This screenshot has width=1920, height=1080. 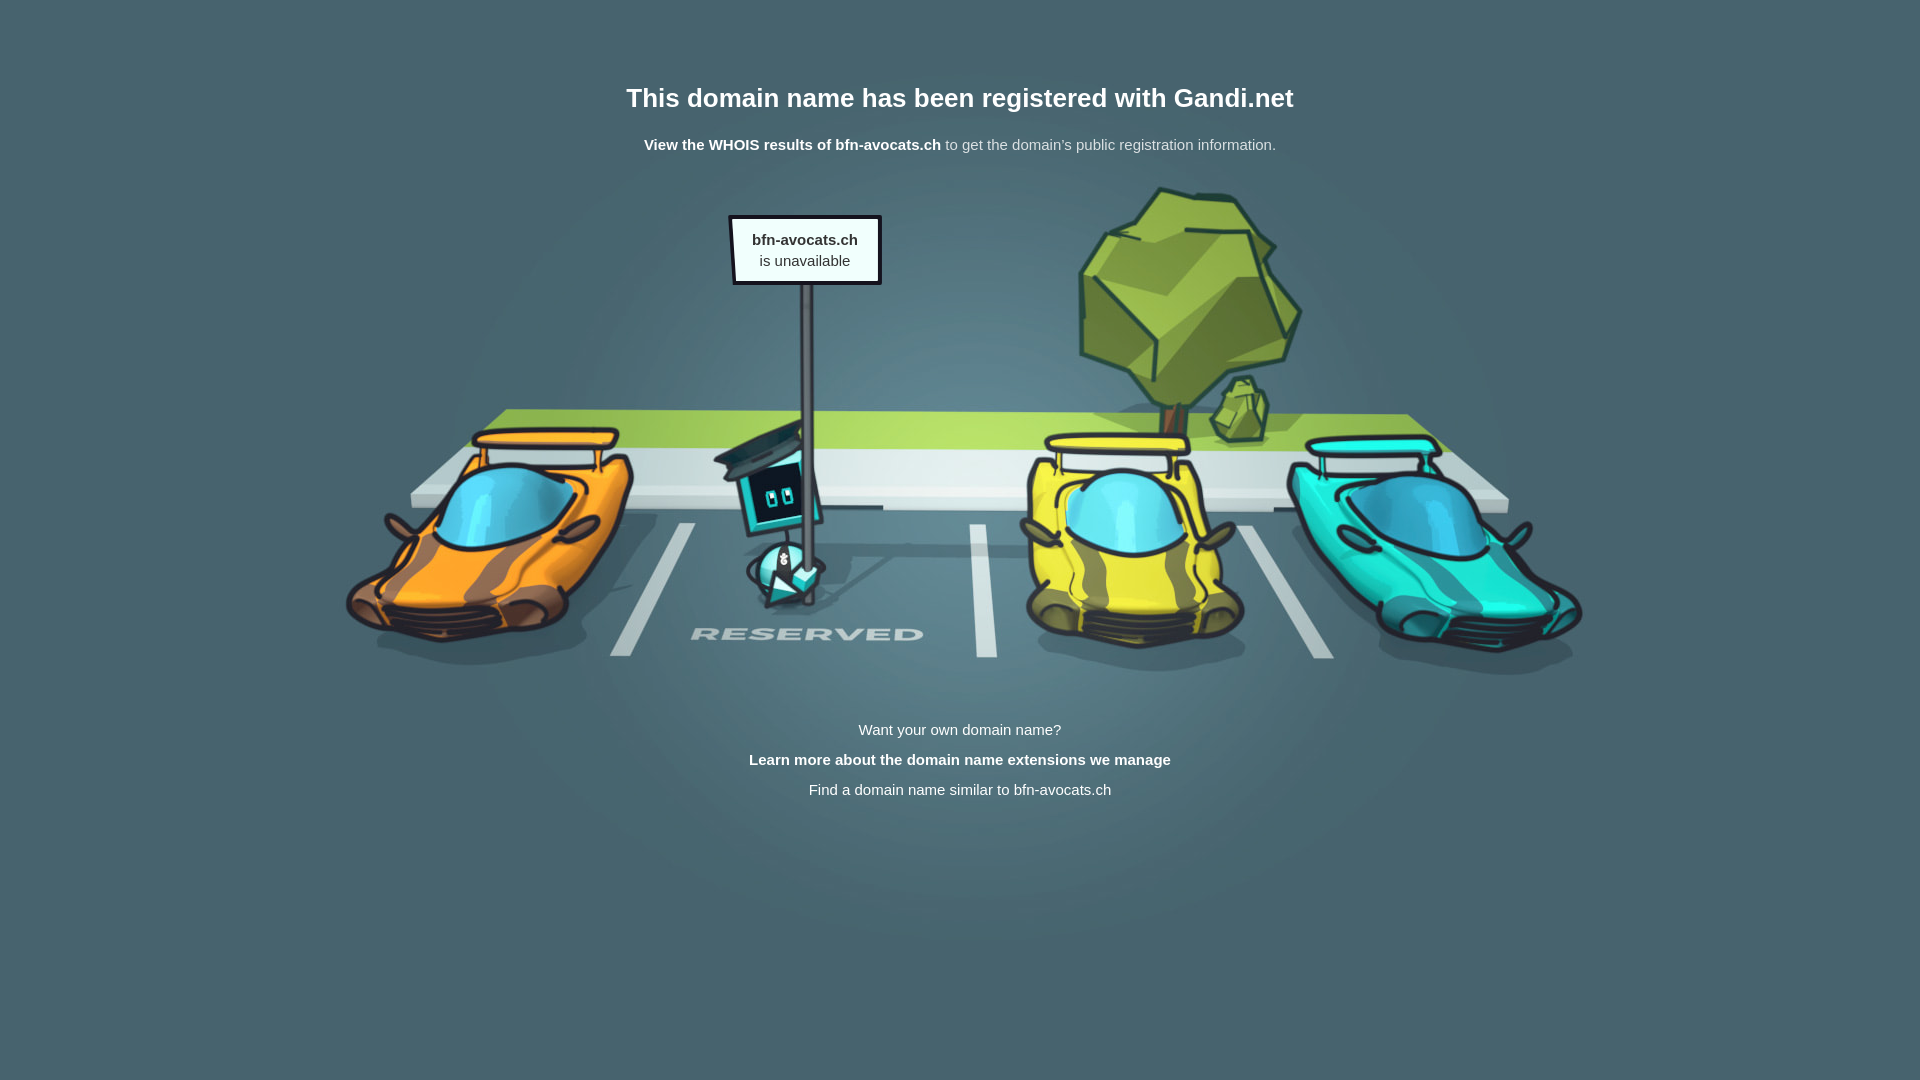 I want to click on Find a domain name similar to bfn-avocats.ch, so click(x=960, y=790).